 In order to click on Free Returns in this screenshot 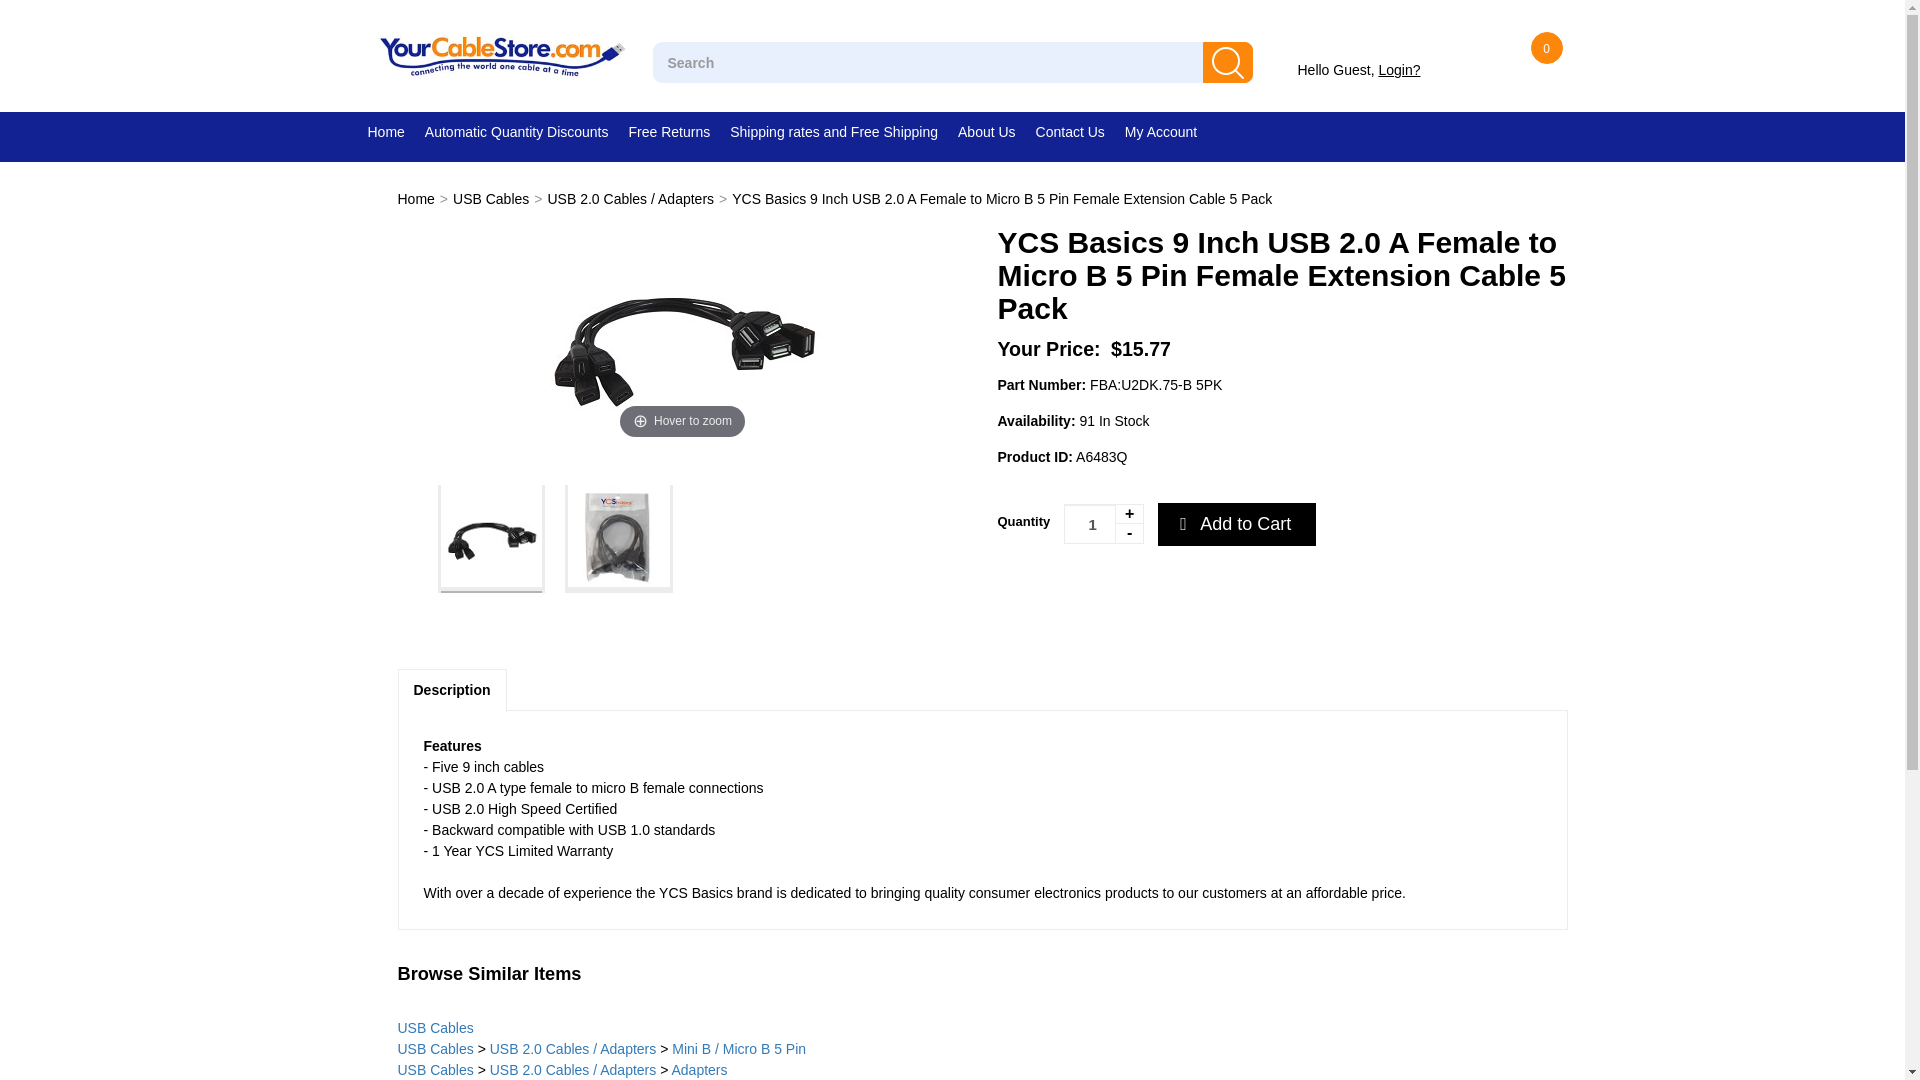, I will do `click(678, 132)`.